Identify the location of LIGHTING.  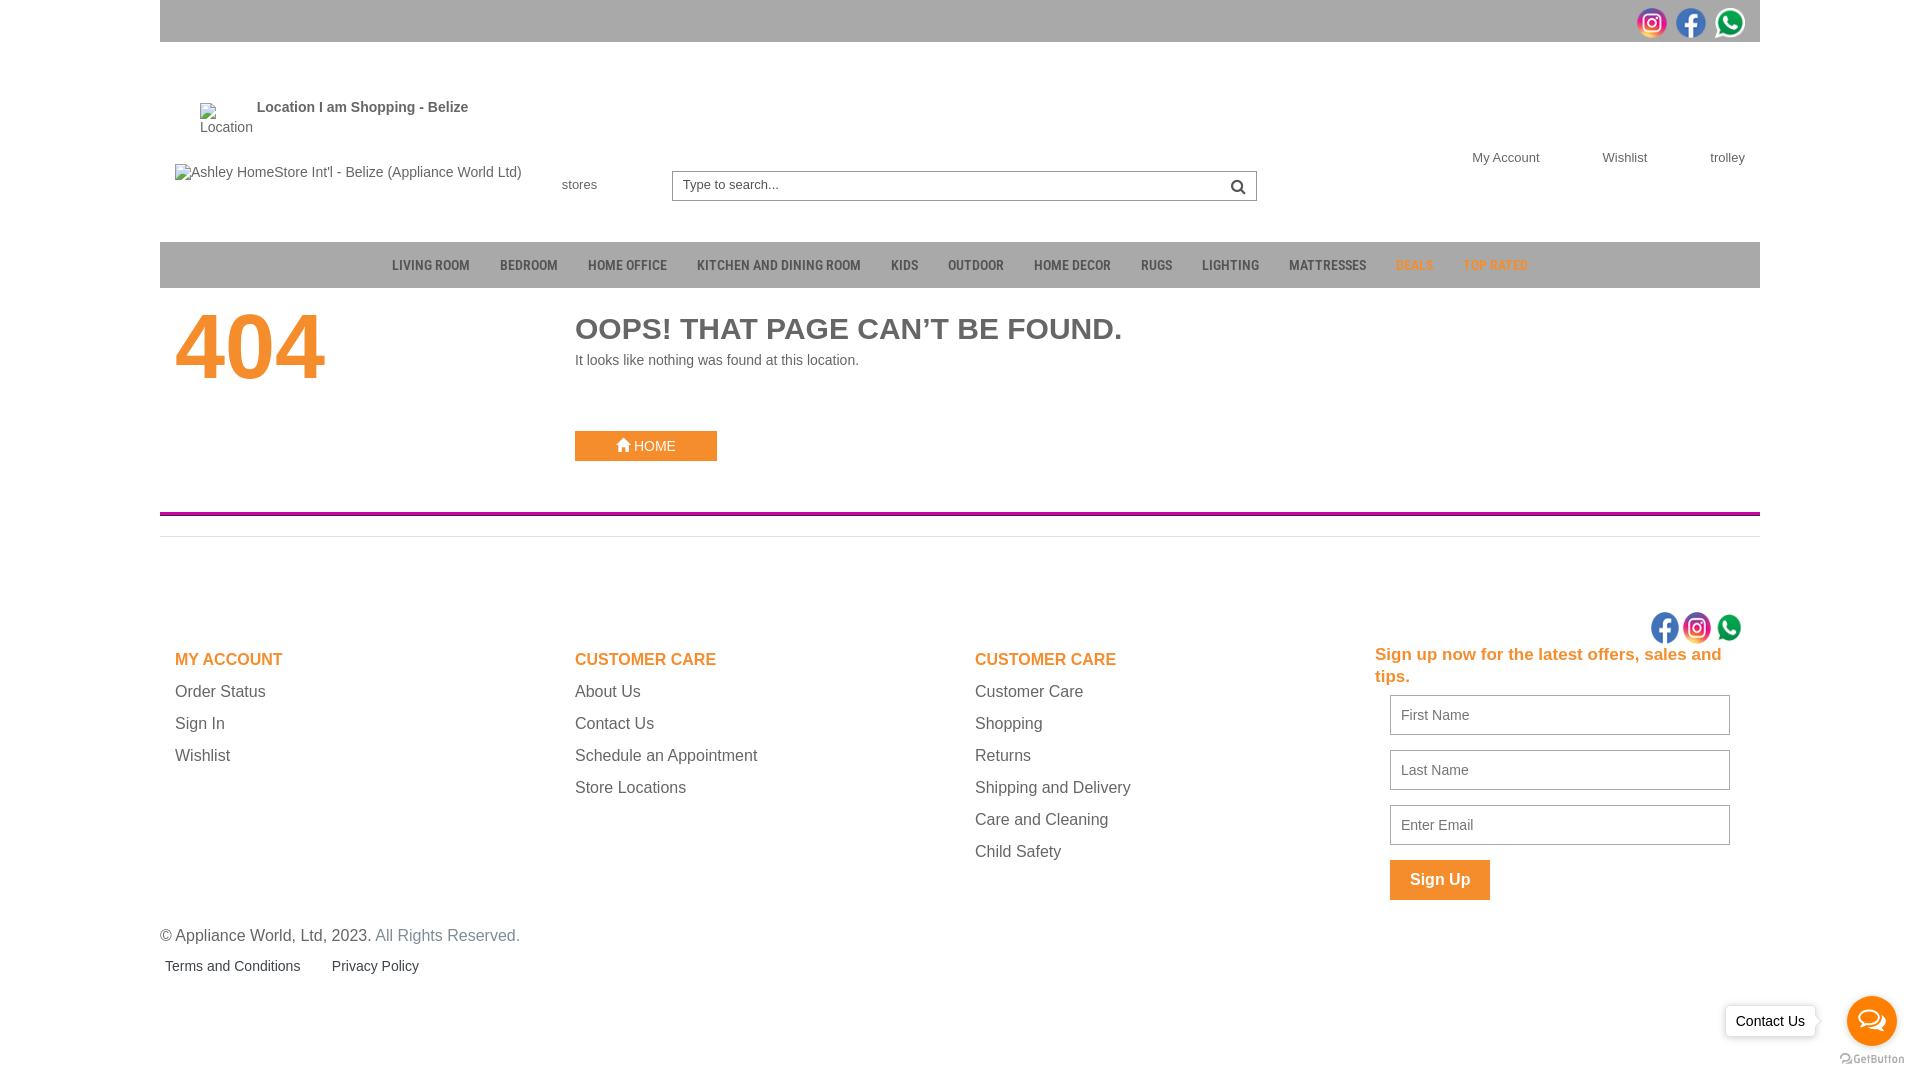
(1230, 265).